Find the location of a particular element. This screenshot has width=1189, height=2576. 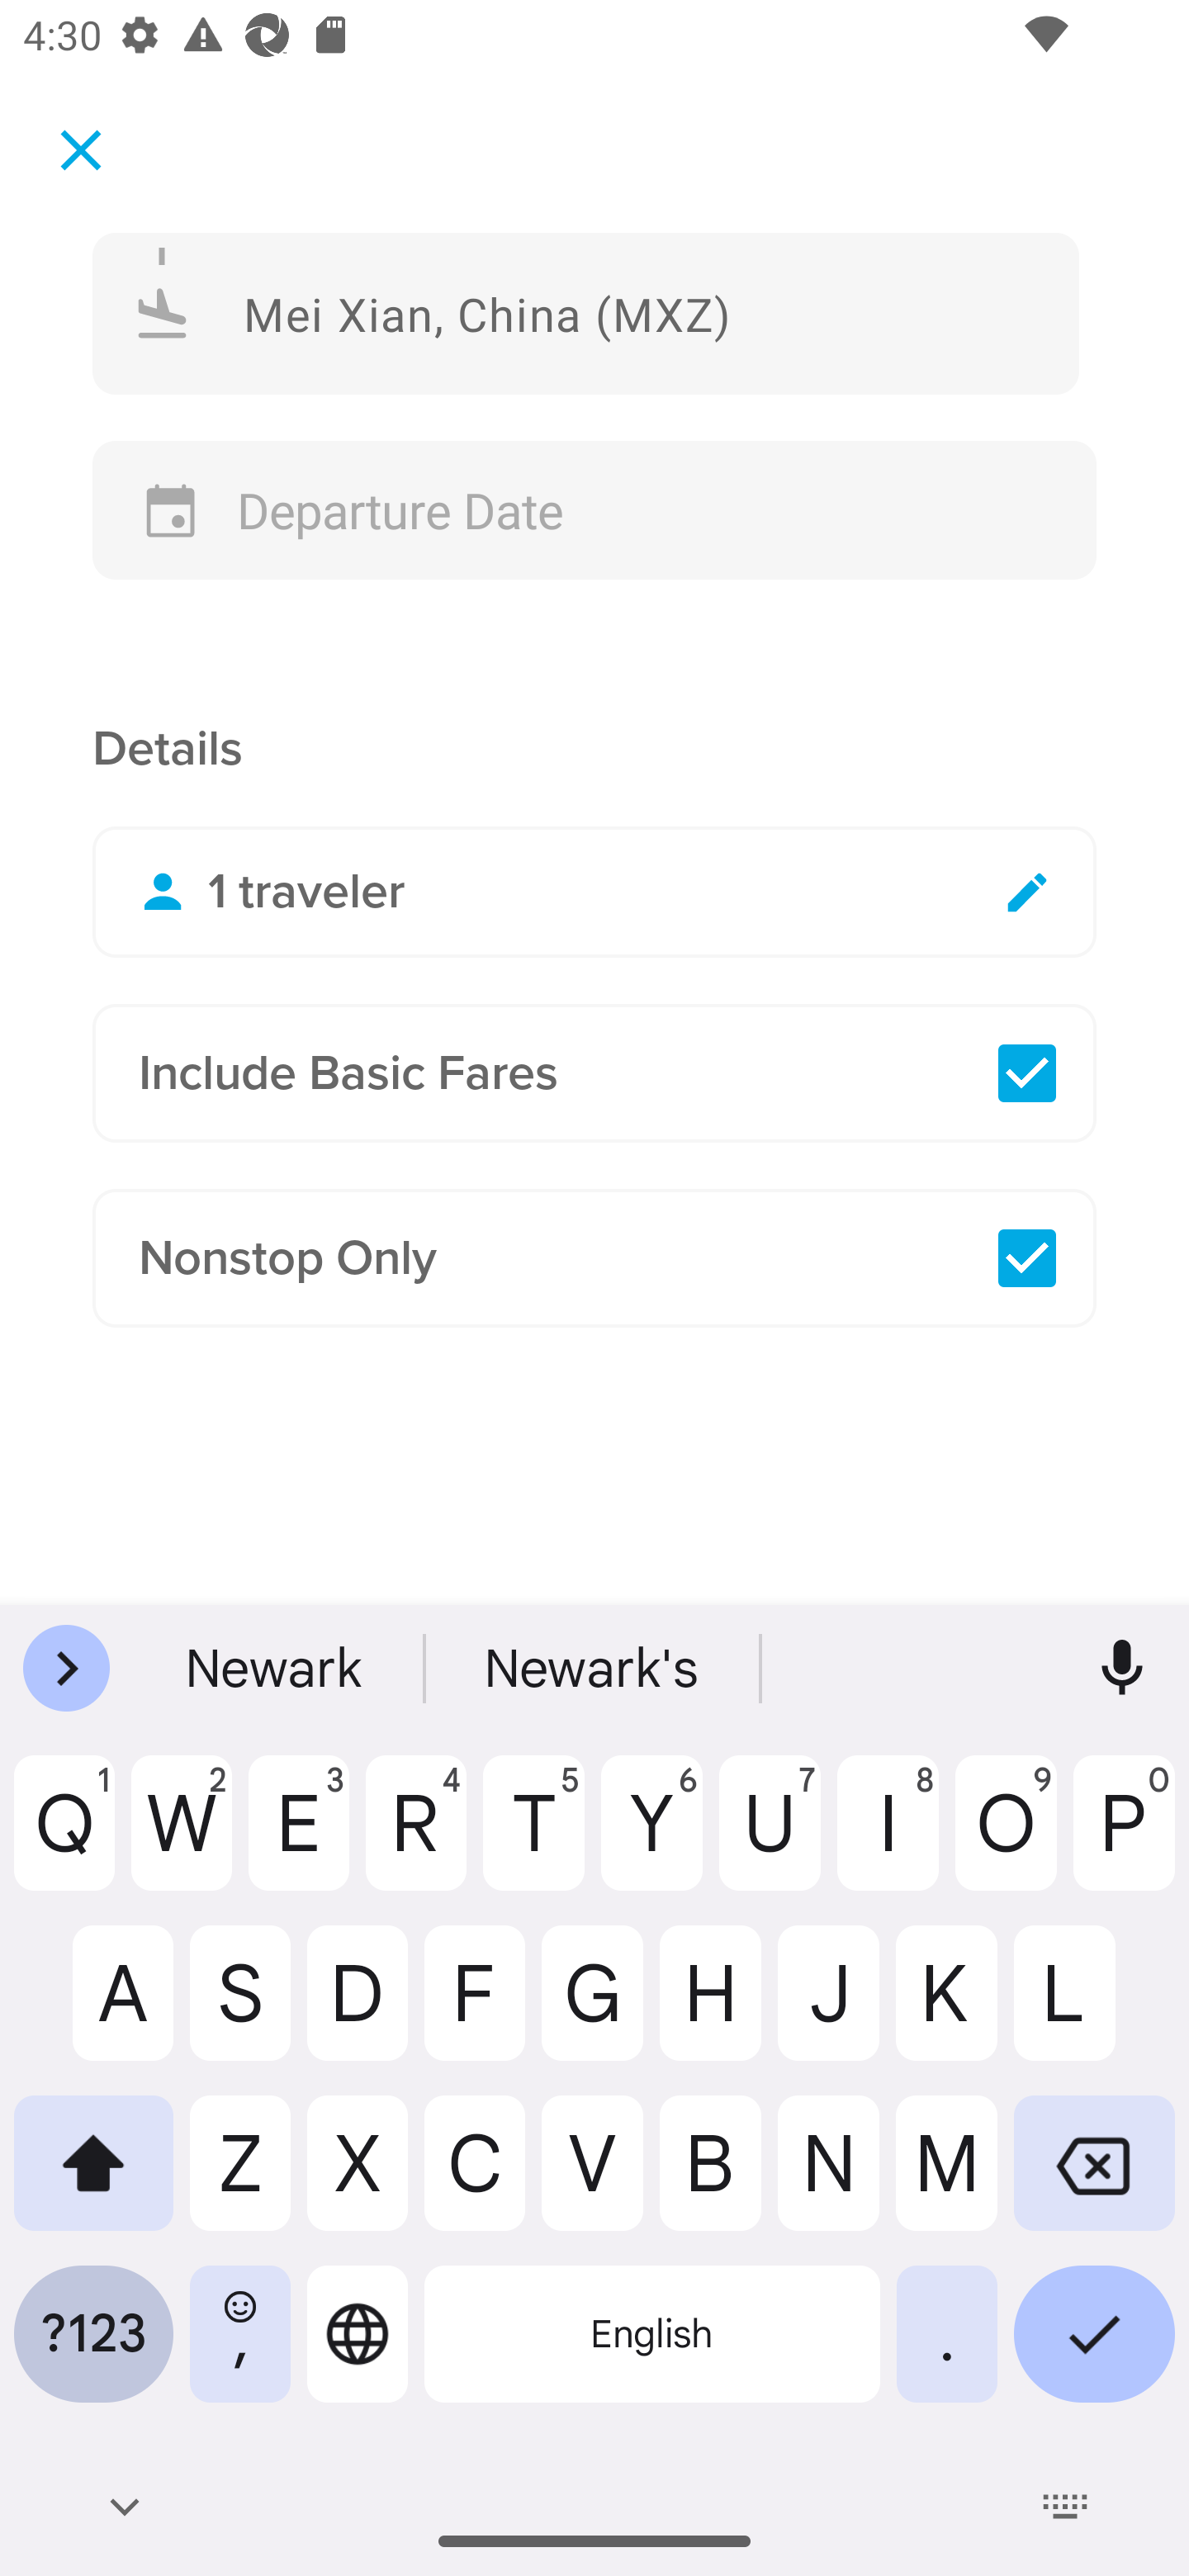

Mei Xian, China (MXZ) is located at coordinates (586, 312).